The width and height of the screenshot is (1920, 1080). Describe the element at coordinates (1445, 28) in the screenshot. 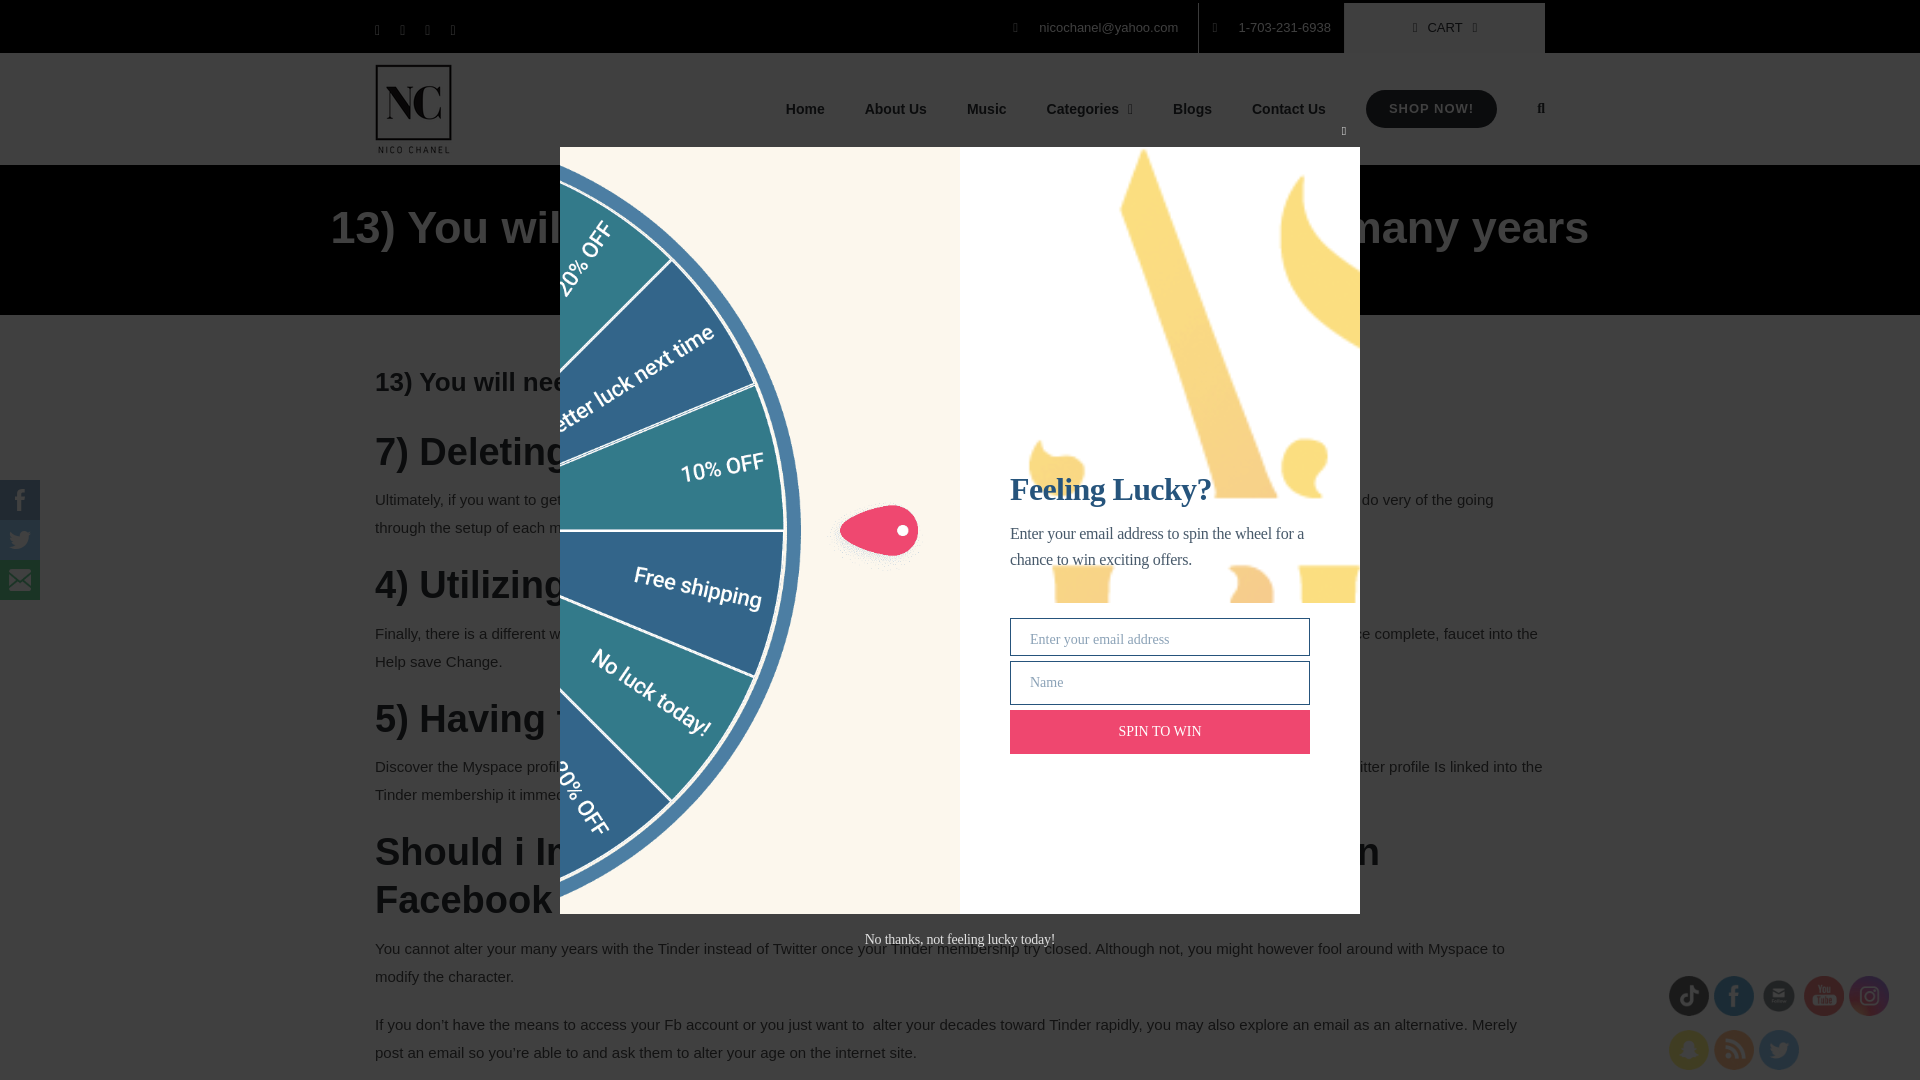

I see `CART` at that location.